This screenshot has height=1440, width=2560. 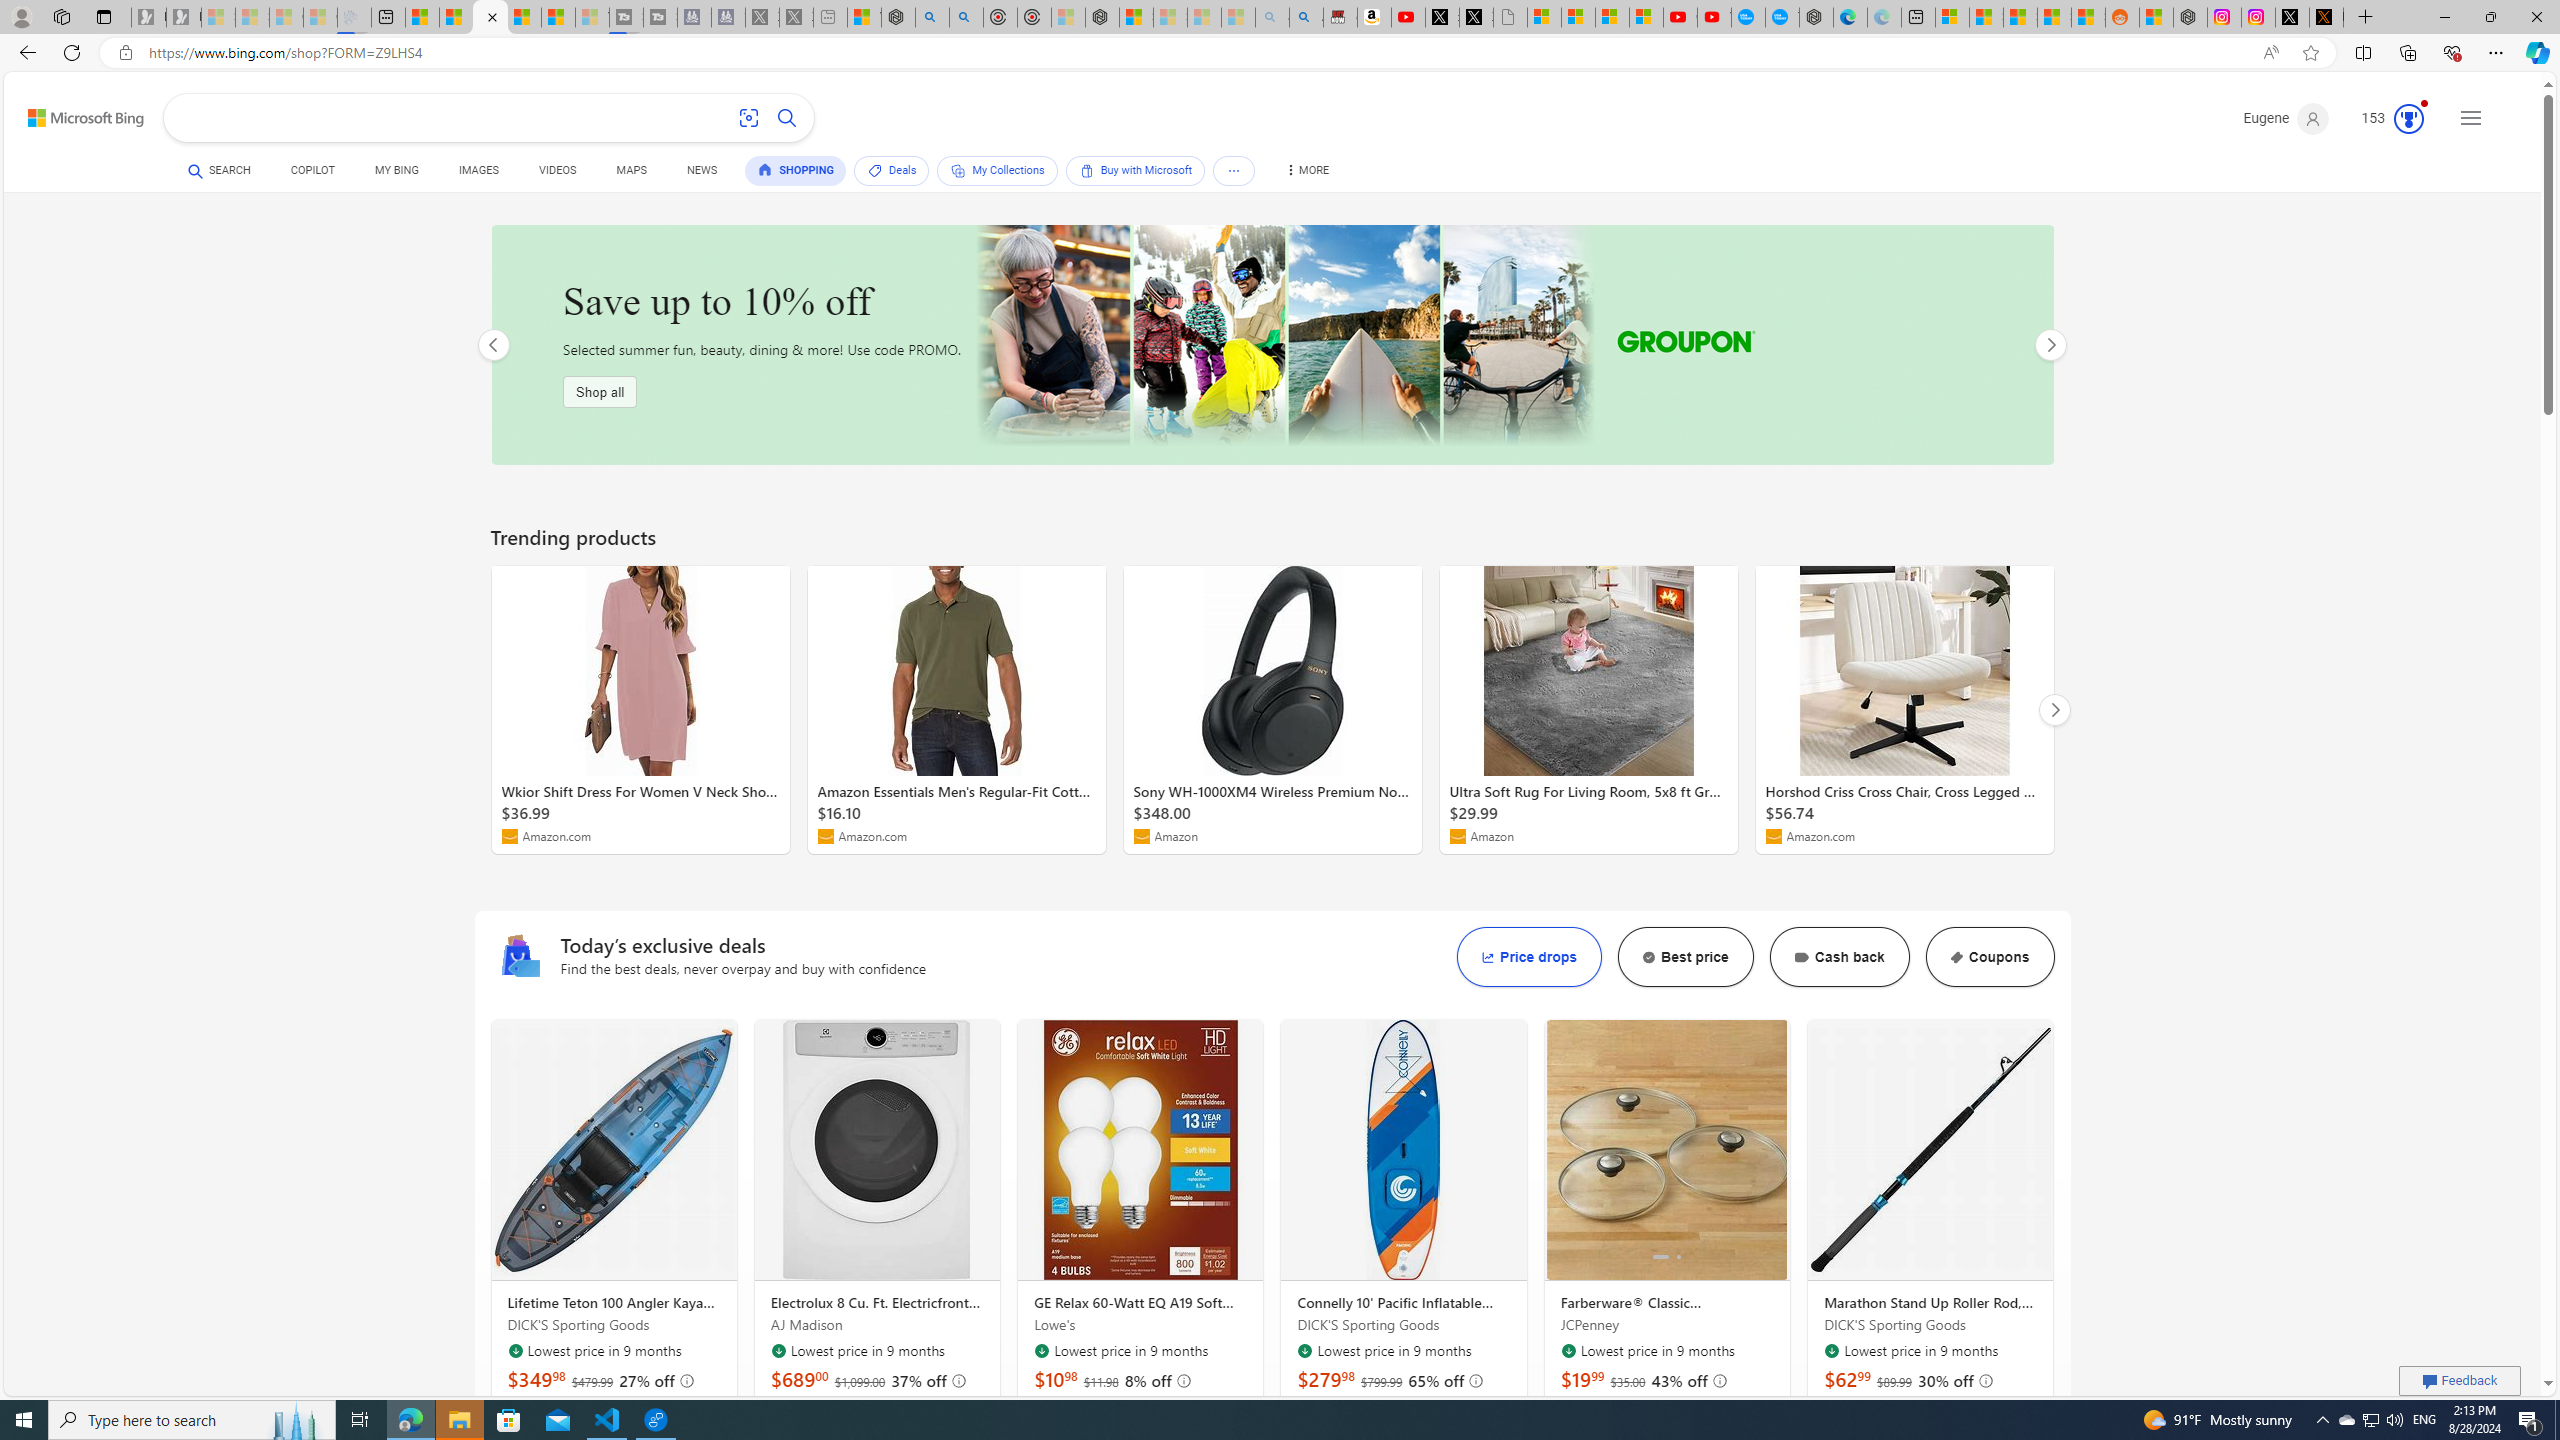 I want to click on sh-button-icon Cash back, so click(x=1838, y=956).